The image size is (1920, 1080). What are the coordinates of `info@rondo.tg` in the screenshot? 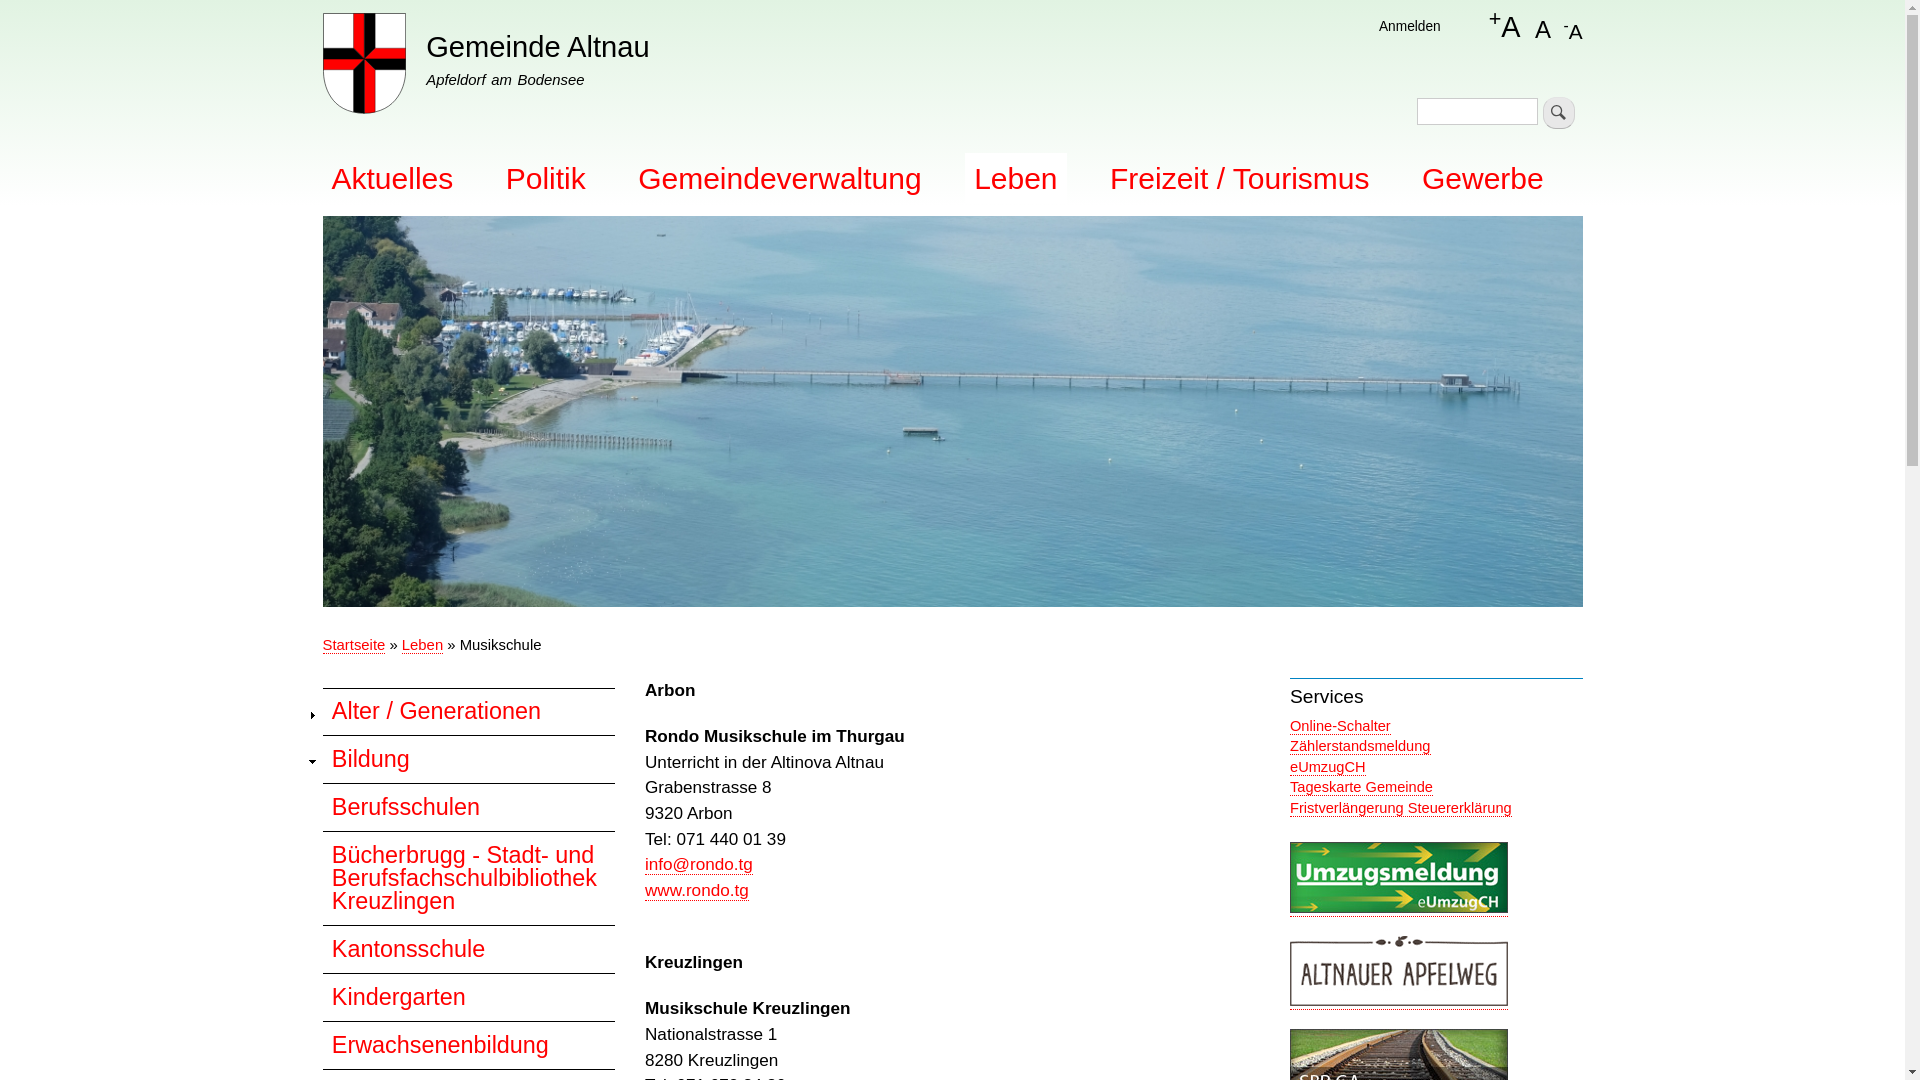 It's located at (699, 864).